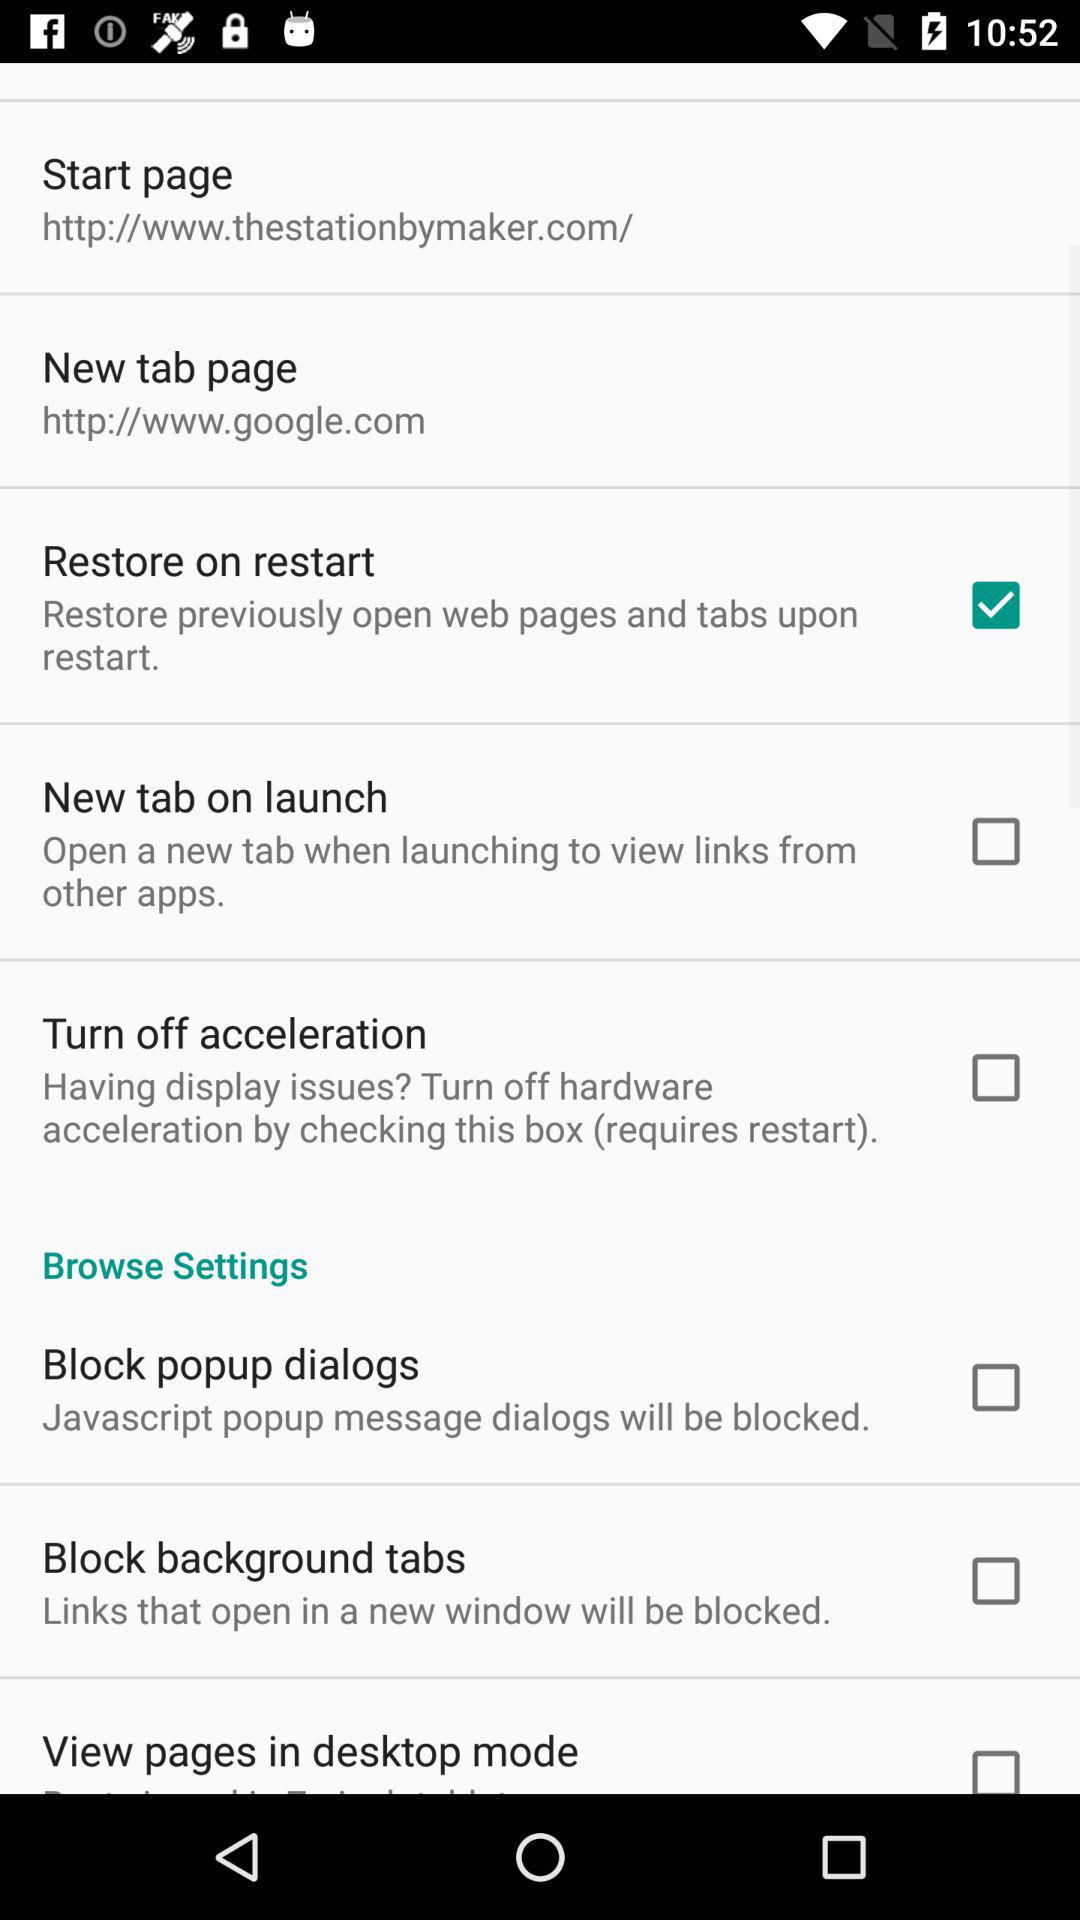  Describe the element at coordinates (310, 1750) in the screenshot. I see `choose the app above the best viewed in icon` at that location.